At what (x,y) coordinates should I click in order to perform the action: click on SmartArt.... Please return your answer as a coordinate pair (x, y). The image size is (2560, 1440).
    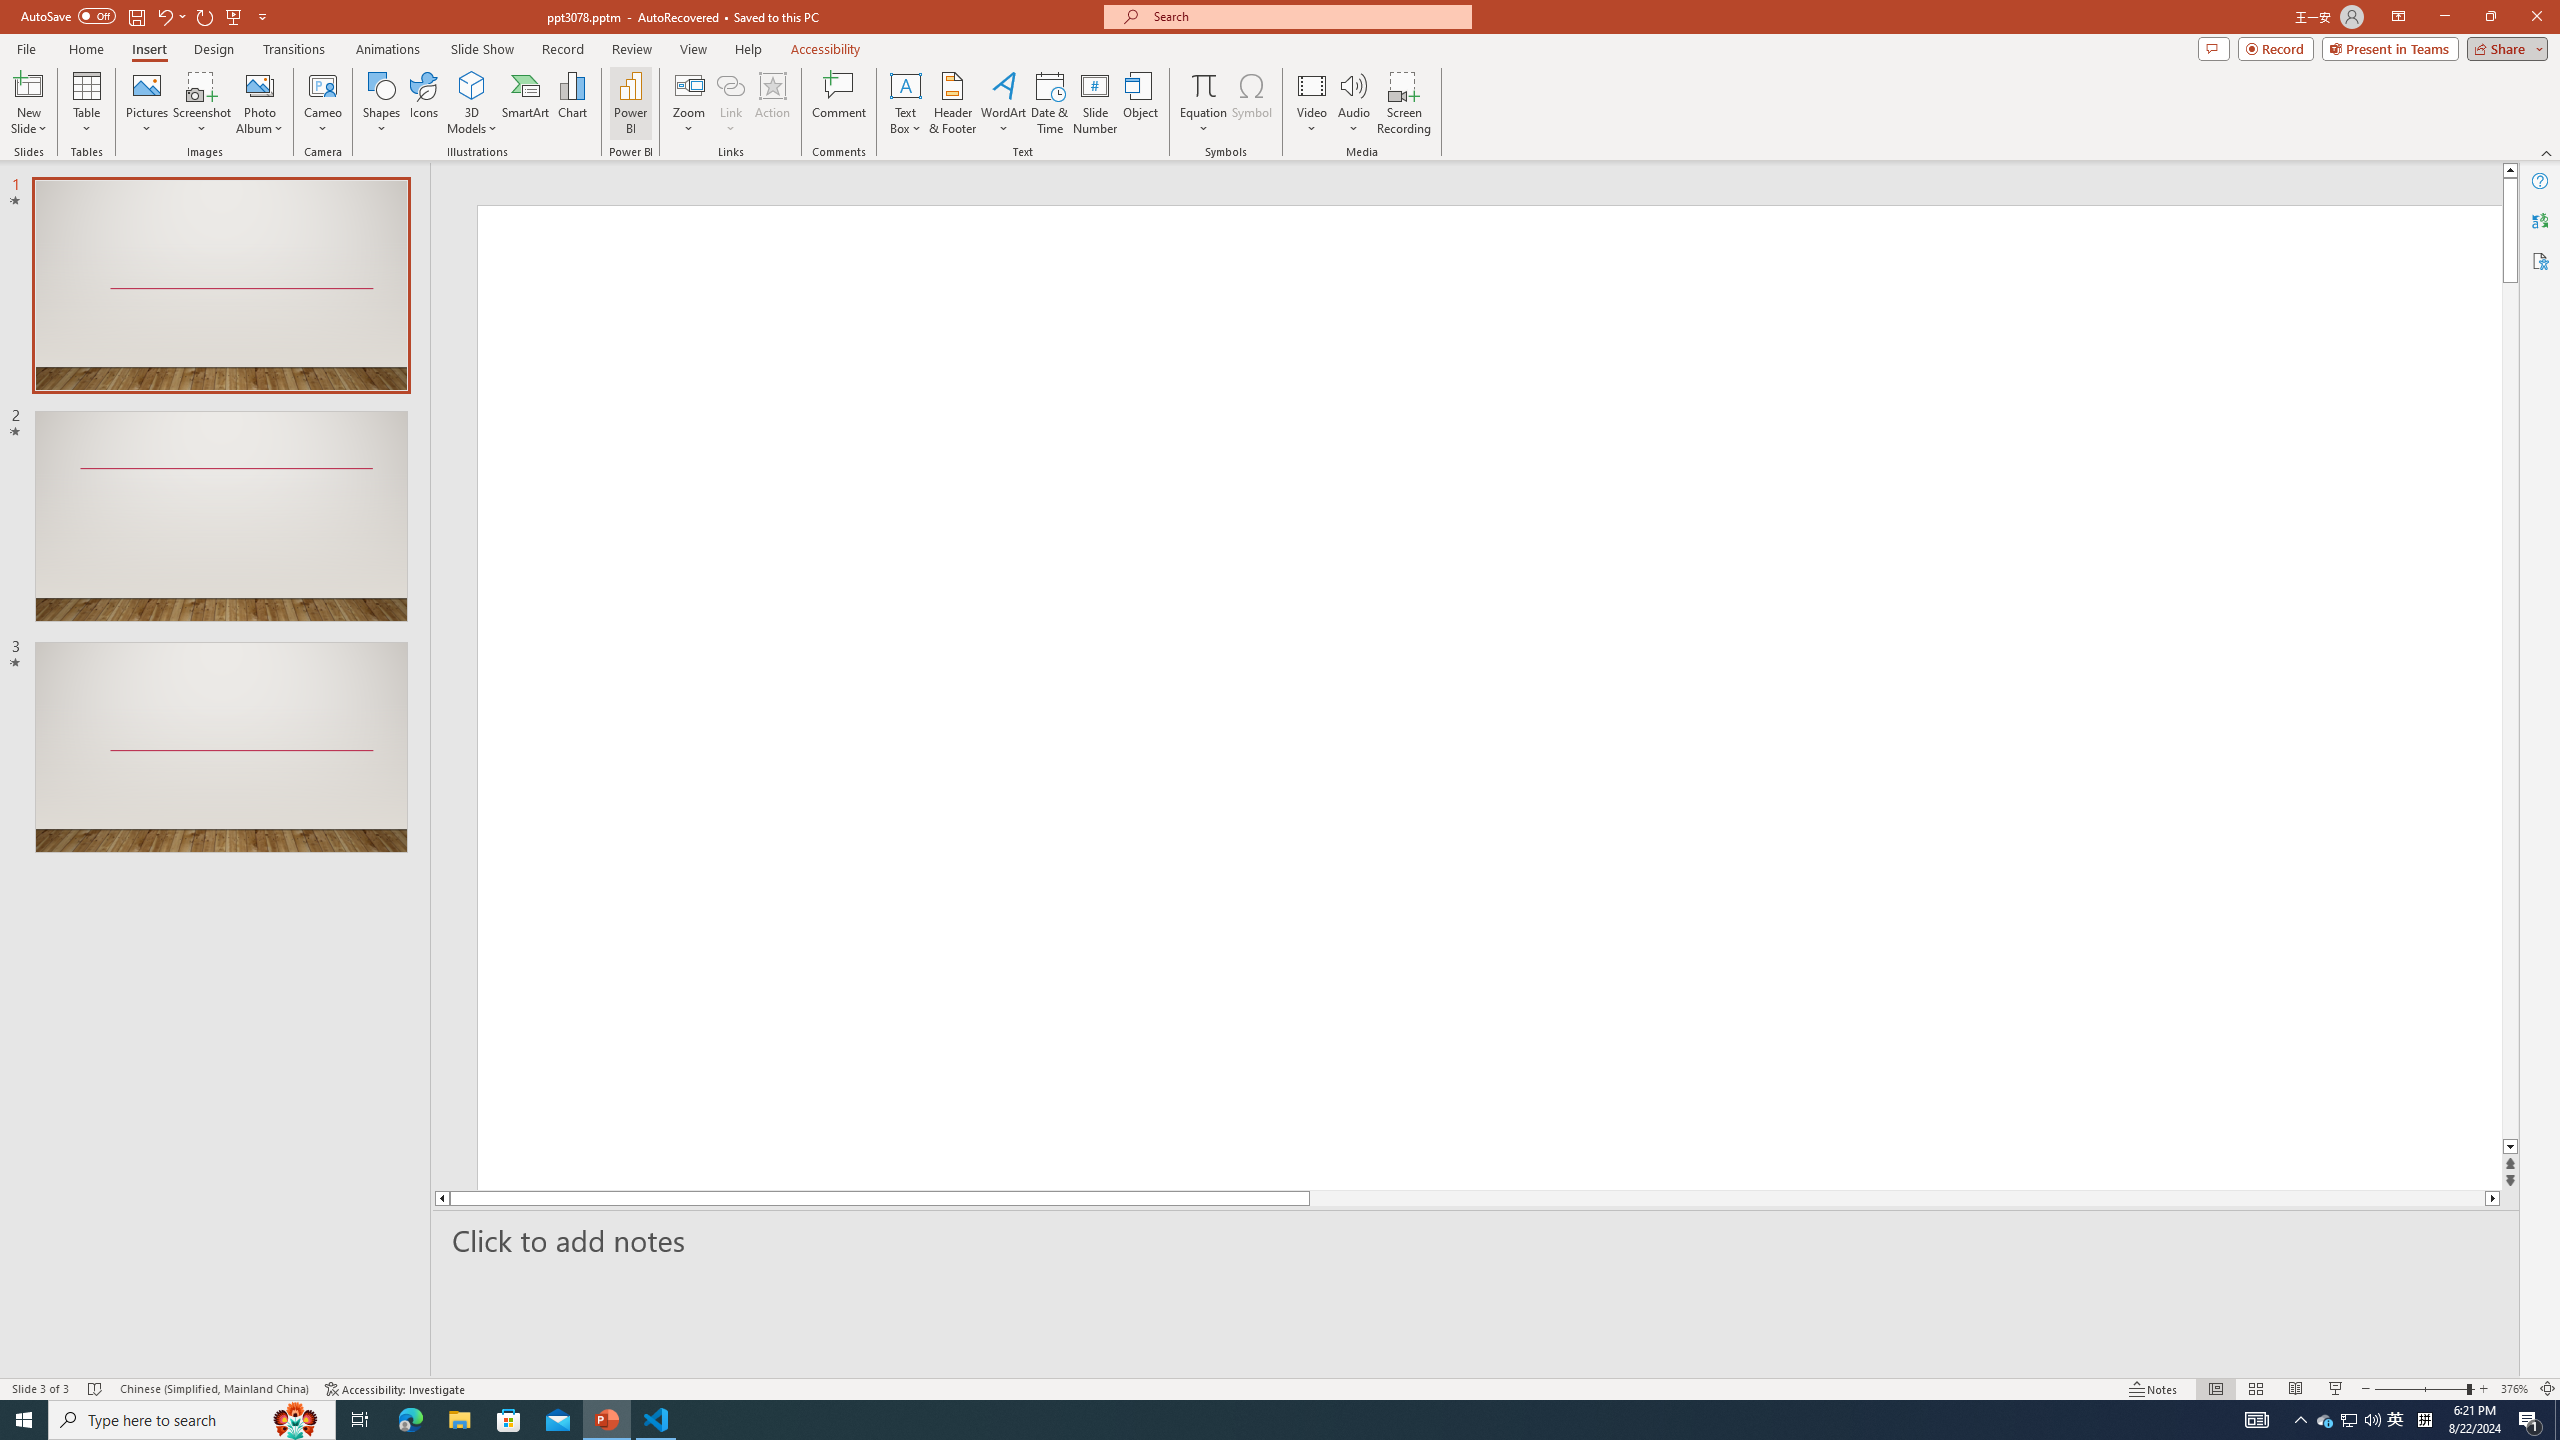
    Looking at the image, I should click on (526, 103).